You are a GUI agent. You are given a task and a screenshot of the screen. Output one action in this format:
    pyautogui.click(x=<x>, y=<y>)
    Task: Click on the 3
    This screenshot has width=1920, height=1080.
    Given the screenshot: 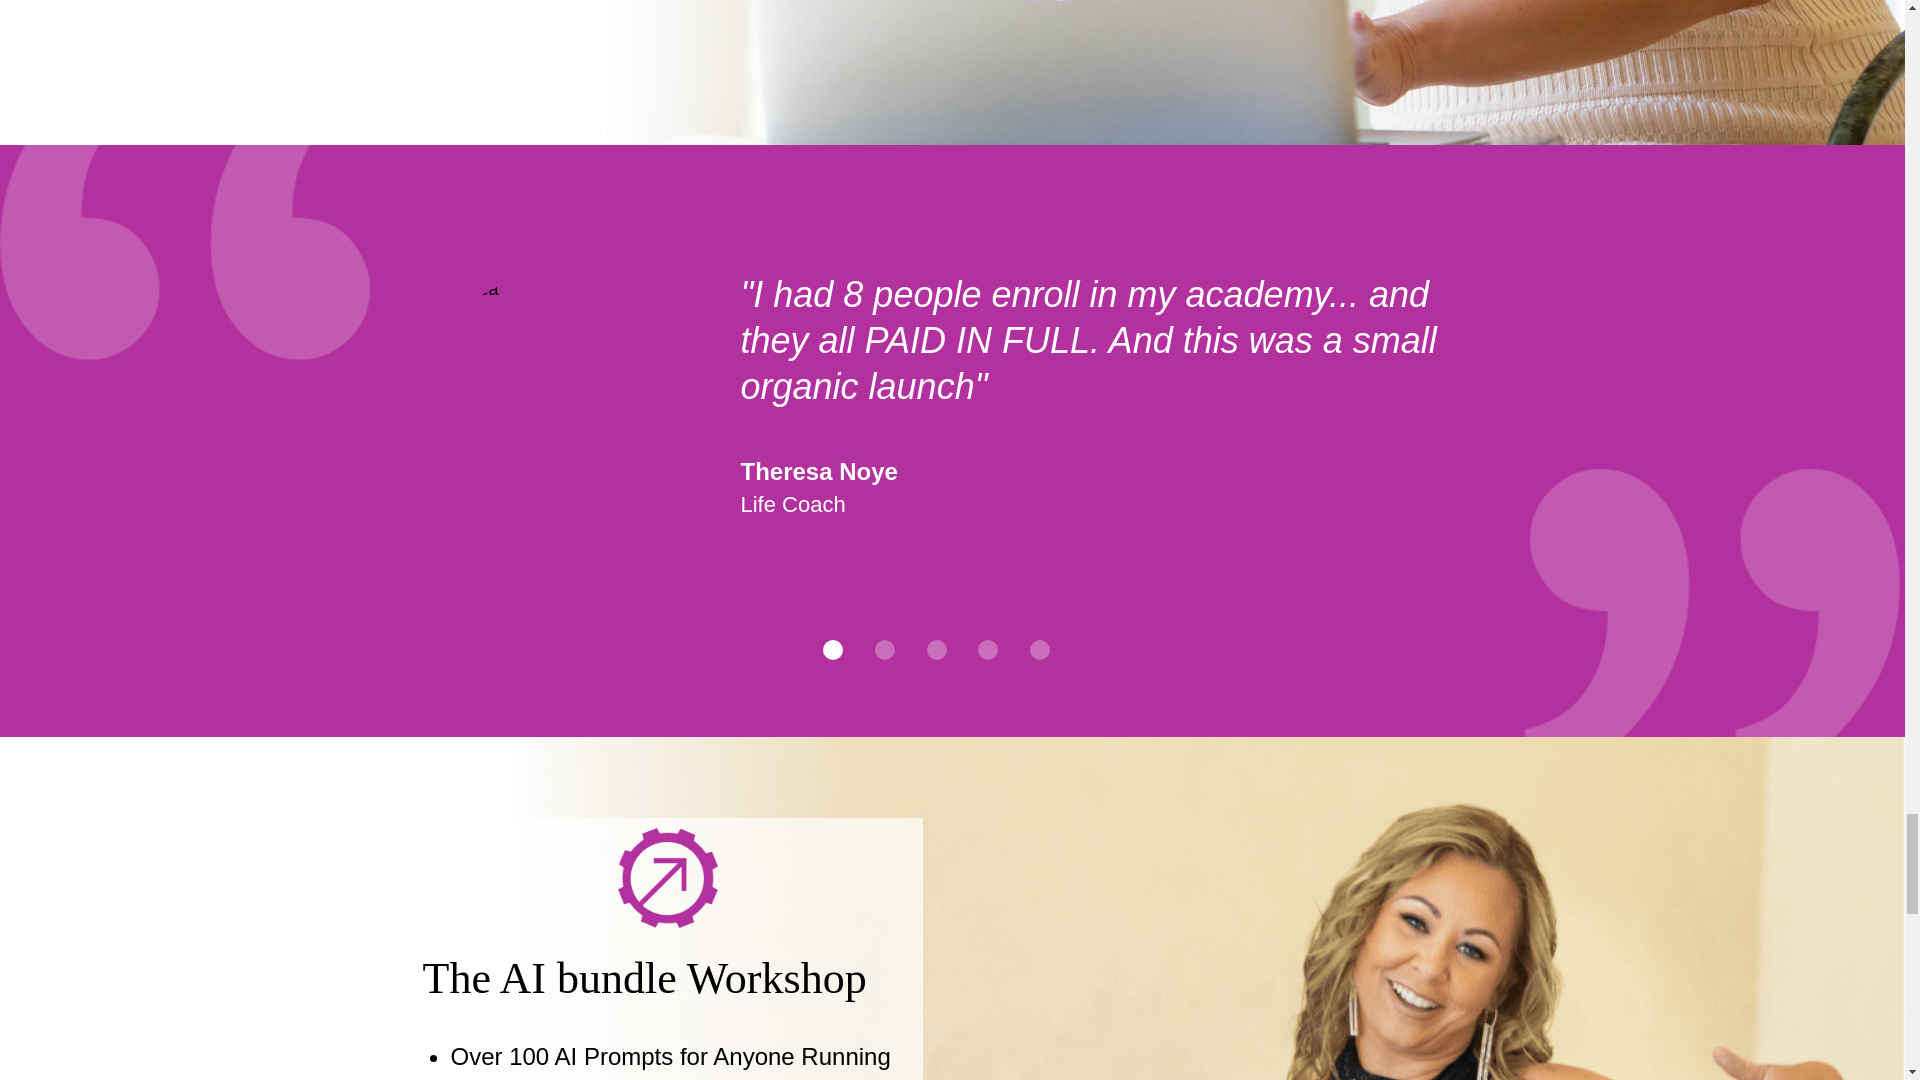 What is the action you would take?
    pyautogui.click(x=936, y=650)
    